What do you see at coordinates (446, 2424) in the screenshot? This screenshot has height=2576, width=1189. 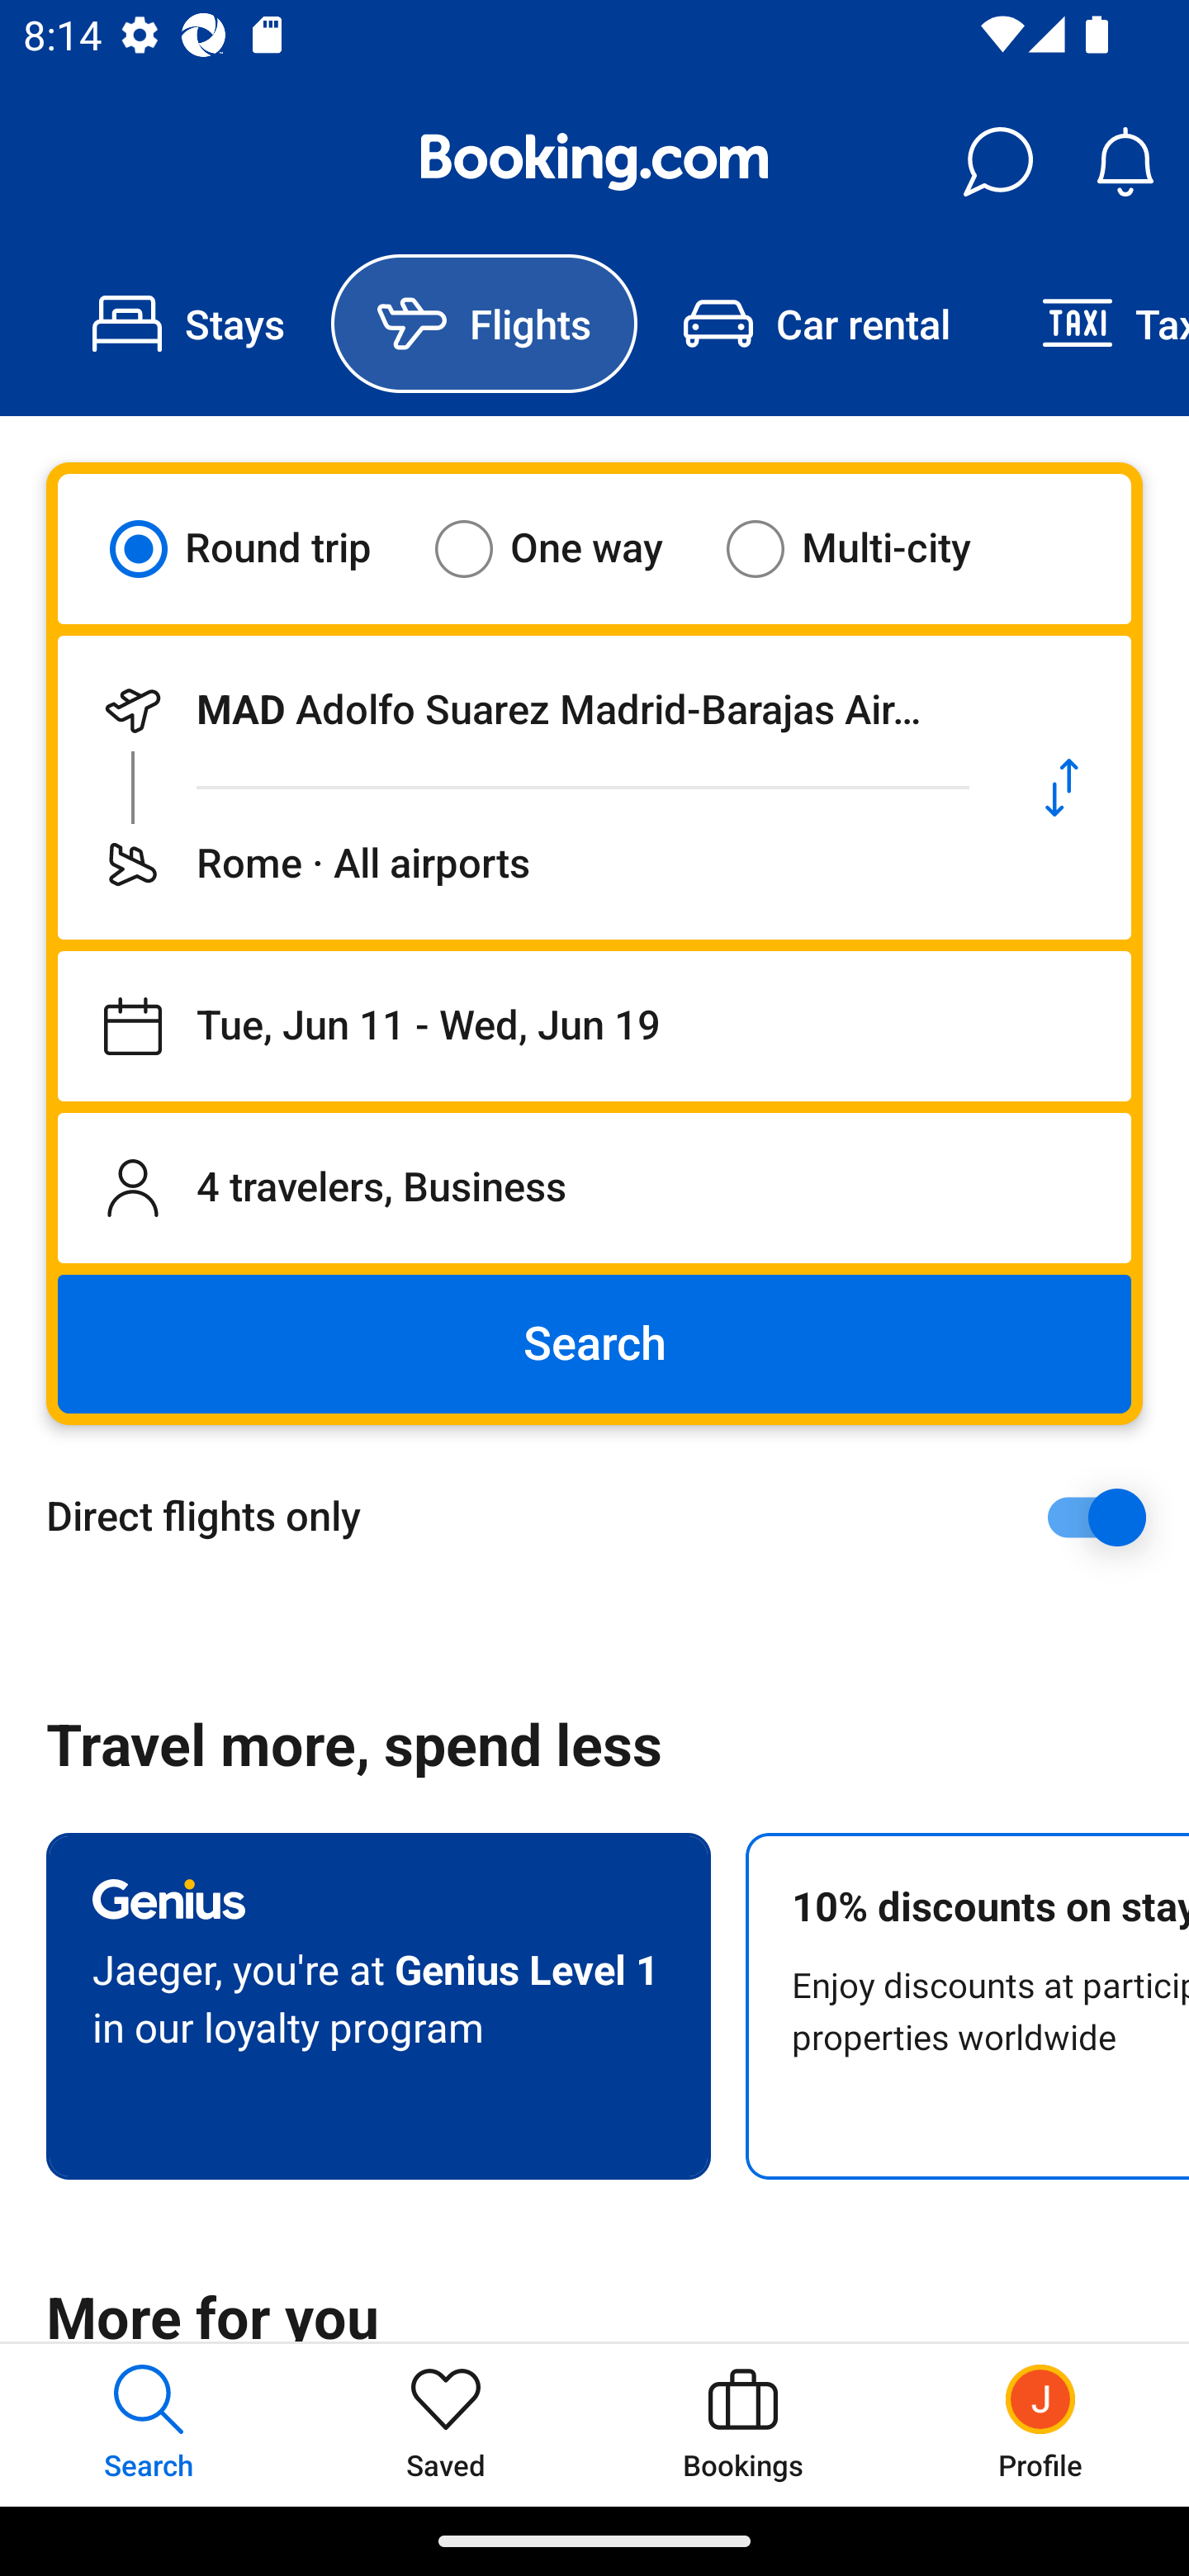 I see `Saved` at bounding box center [446, 2424].